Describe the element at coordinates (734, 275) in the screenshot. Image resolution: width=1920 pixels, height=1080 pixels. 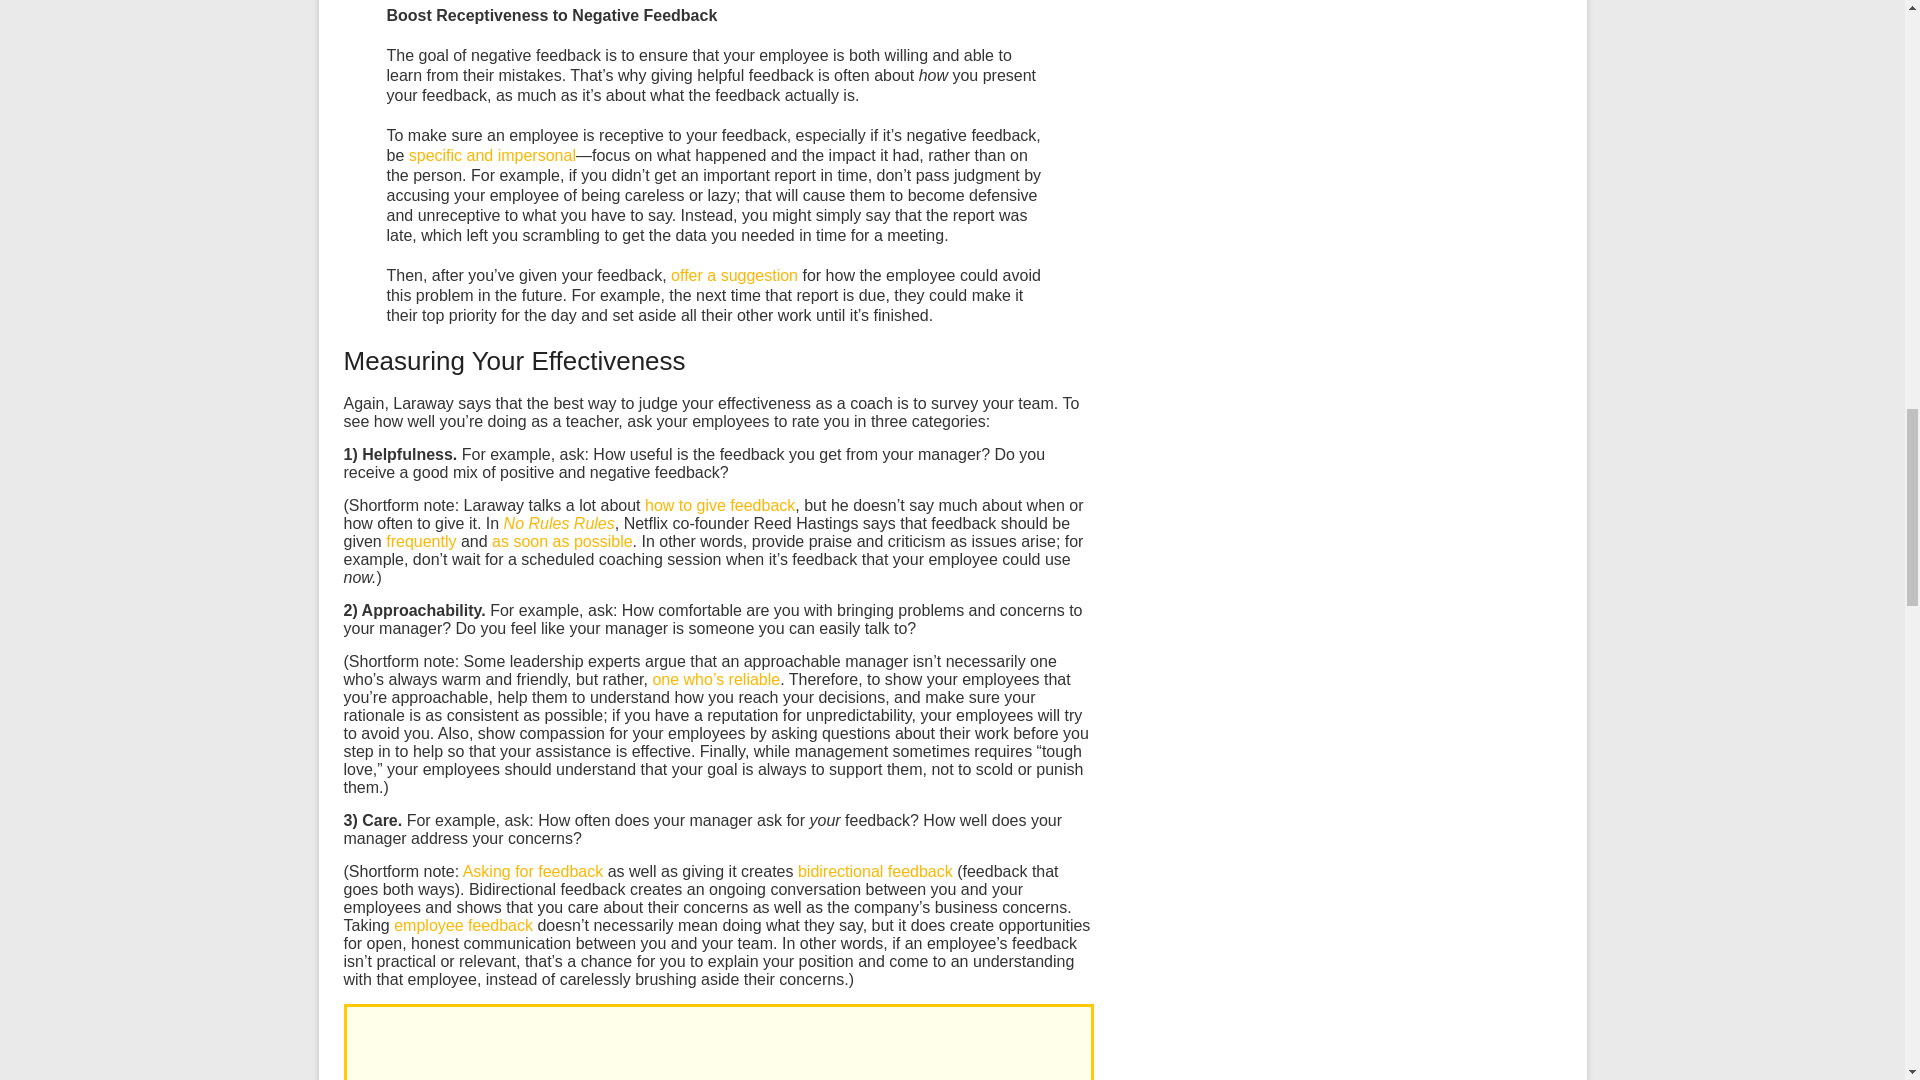
I see `offer a suggestion` at that location.